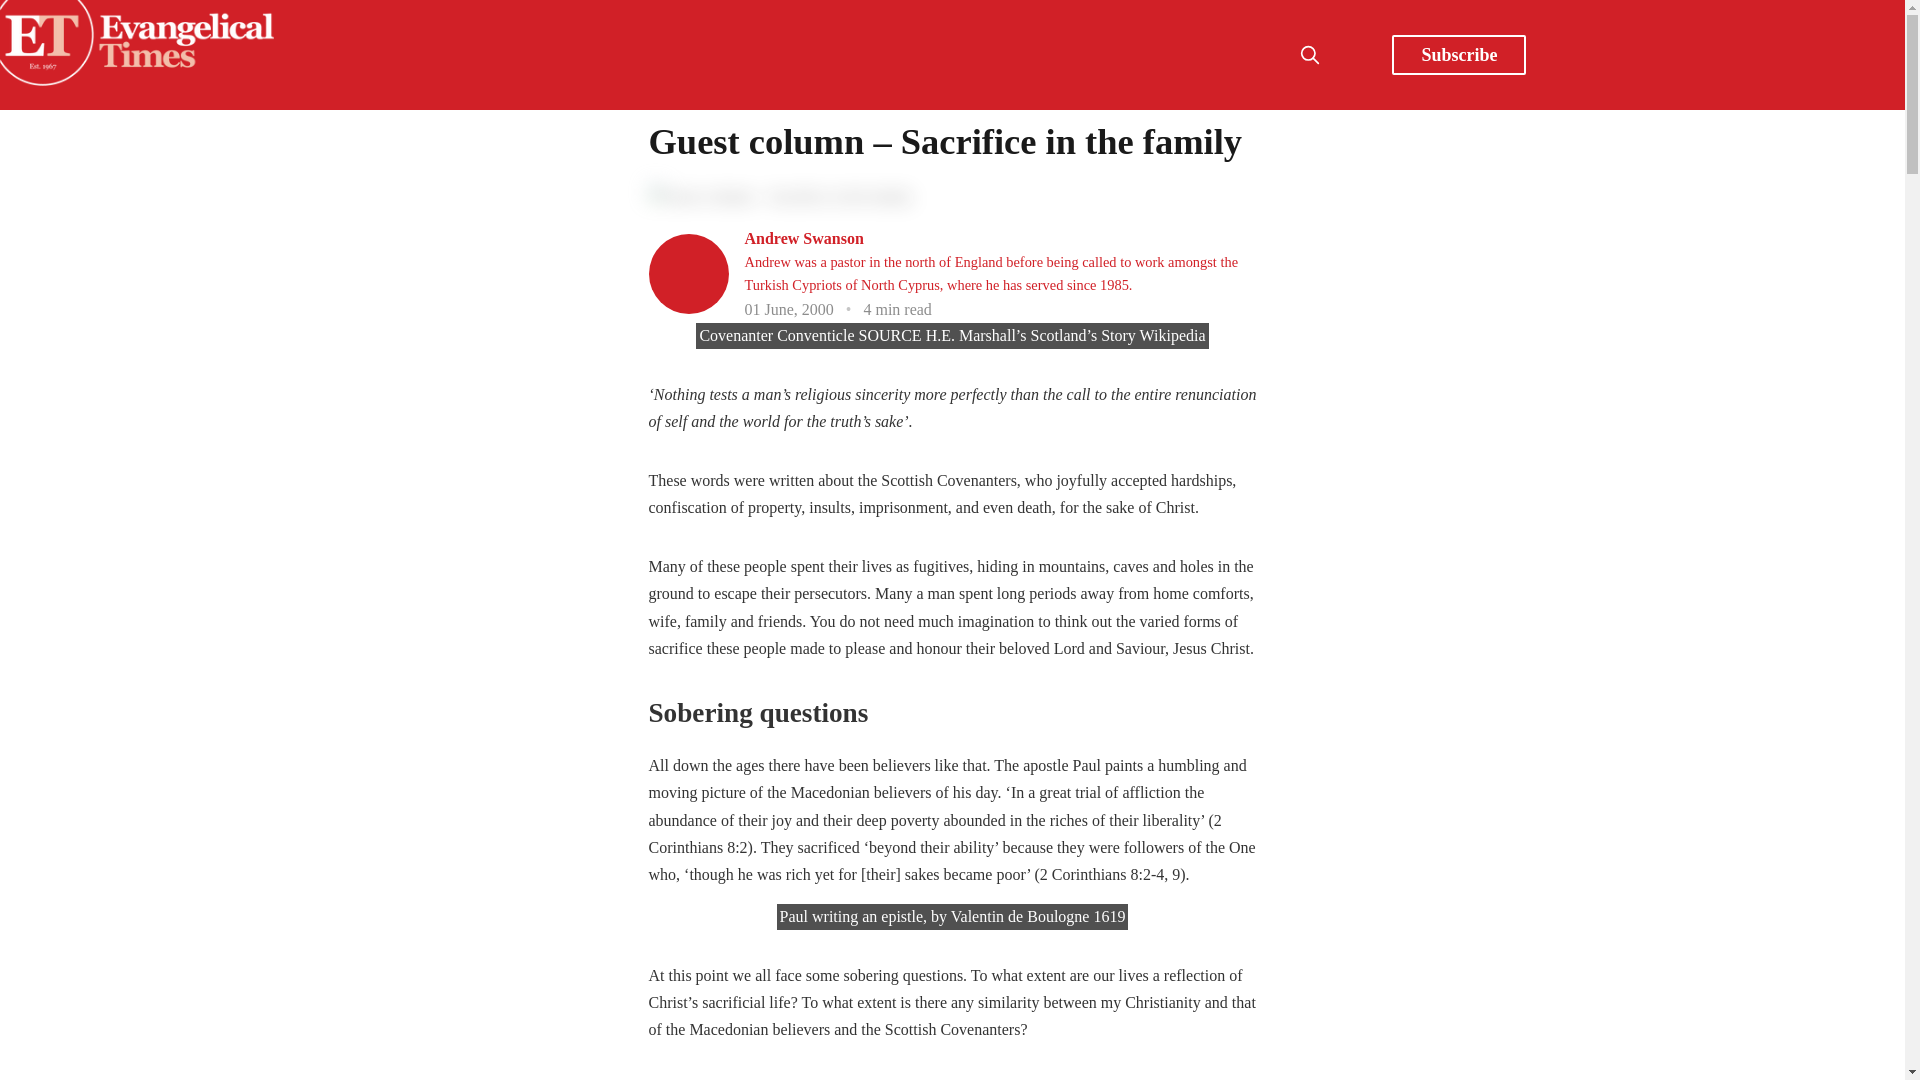 The image size is (1920, 1080). I want to click on Subscribe, so click(1459, 54).